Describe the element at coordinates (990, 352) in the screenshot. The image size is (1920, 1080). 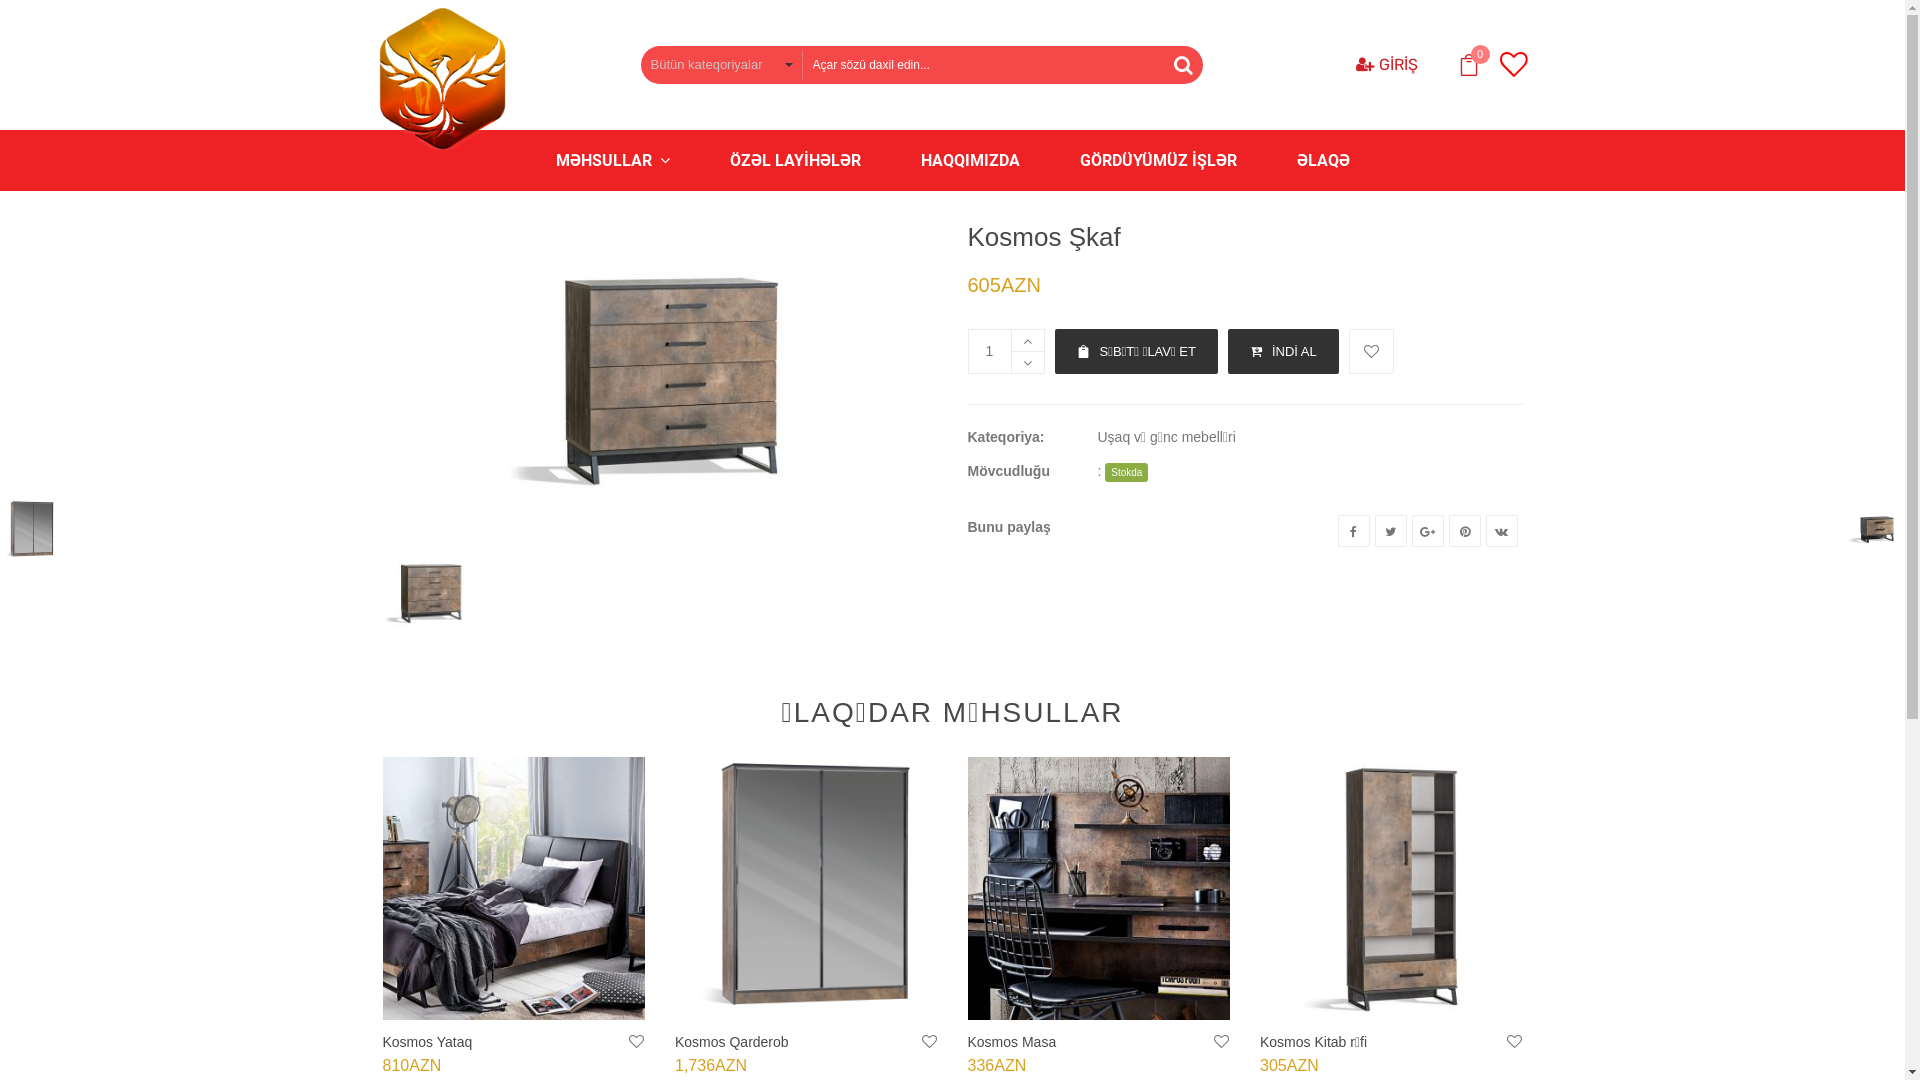
I see `Miqdar` at that location.